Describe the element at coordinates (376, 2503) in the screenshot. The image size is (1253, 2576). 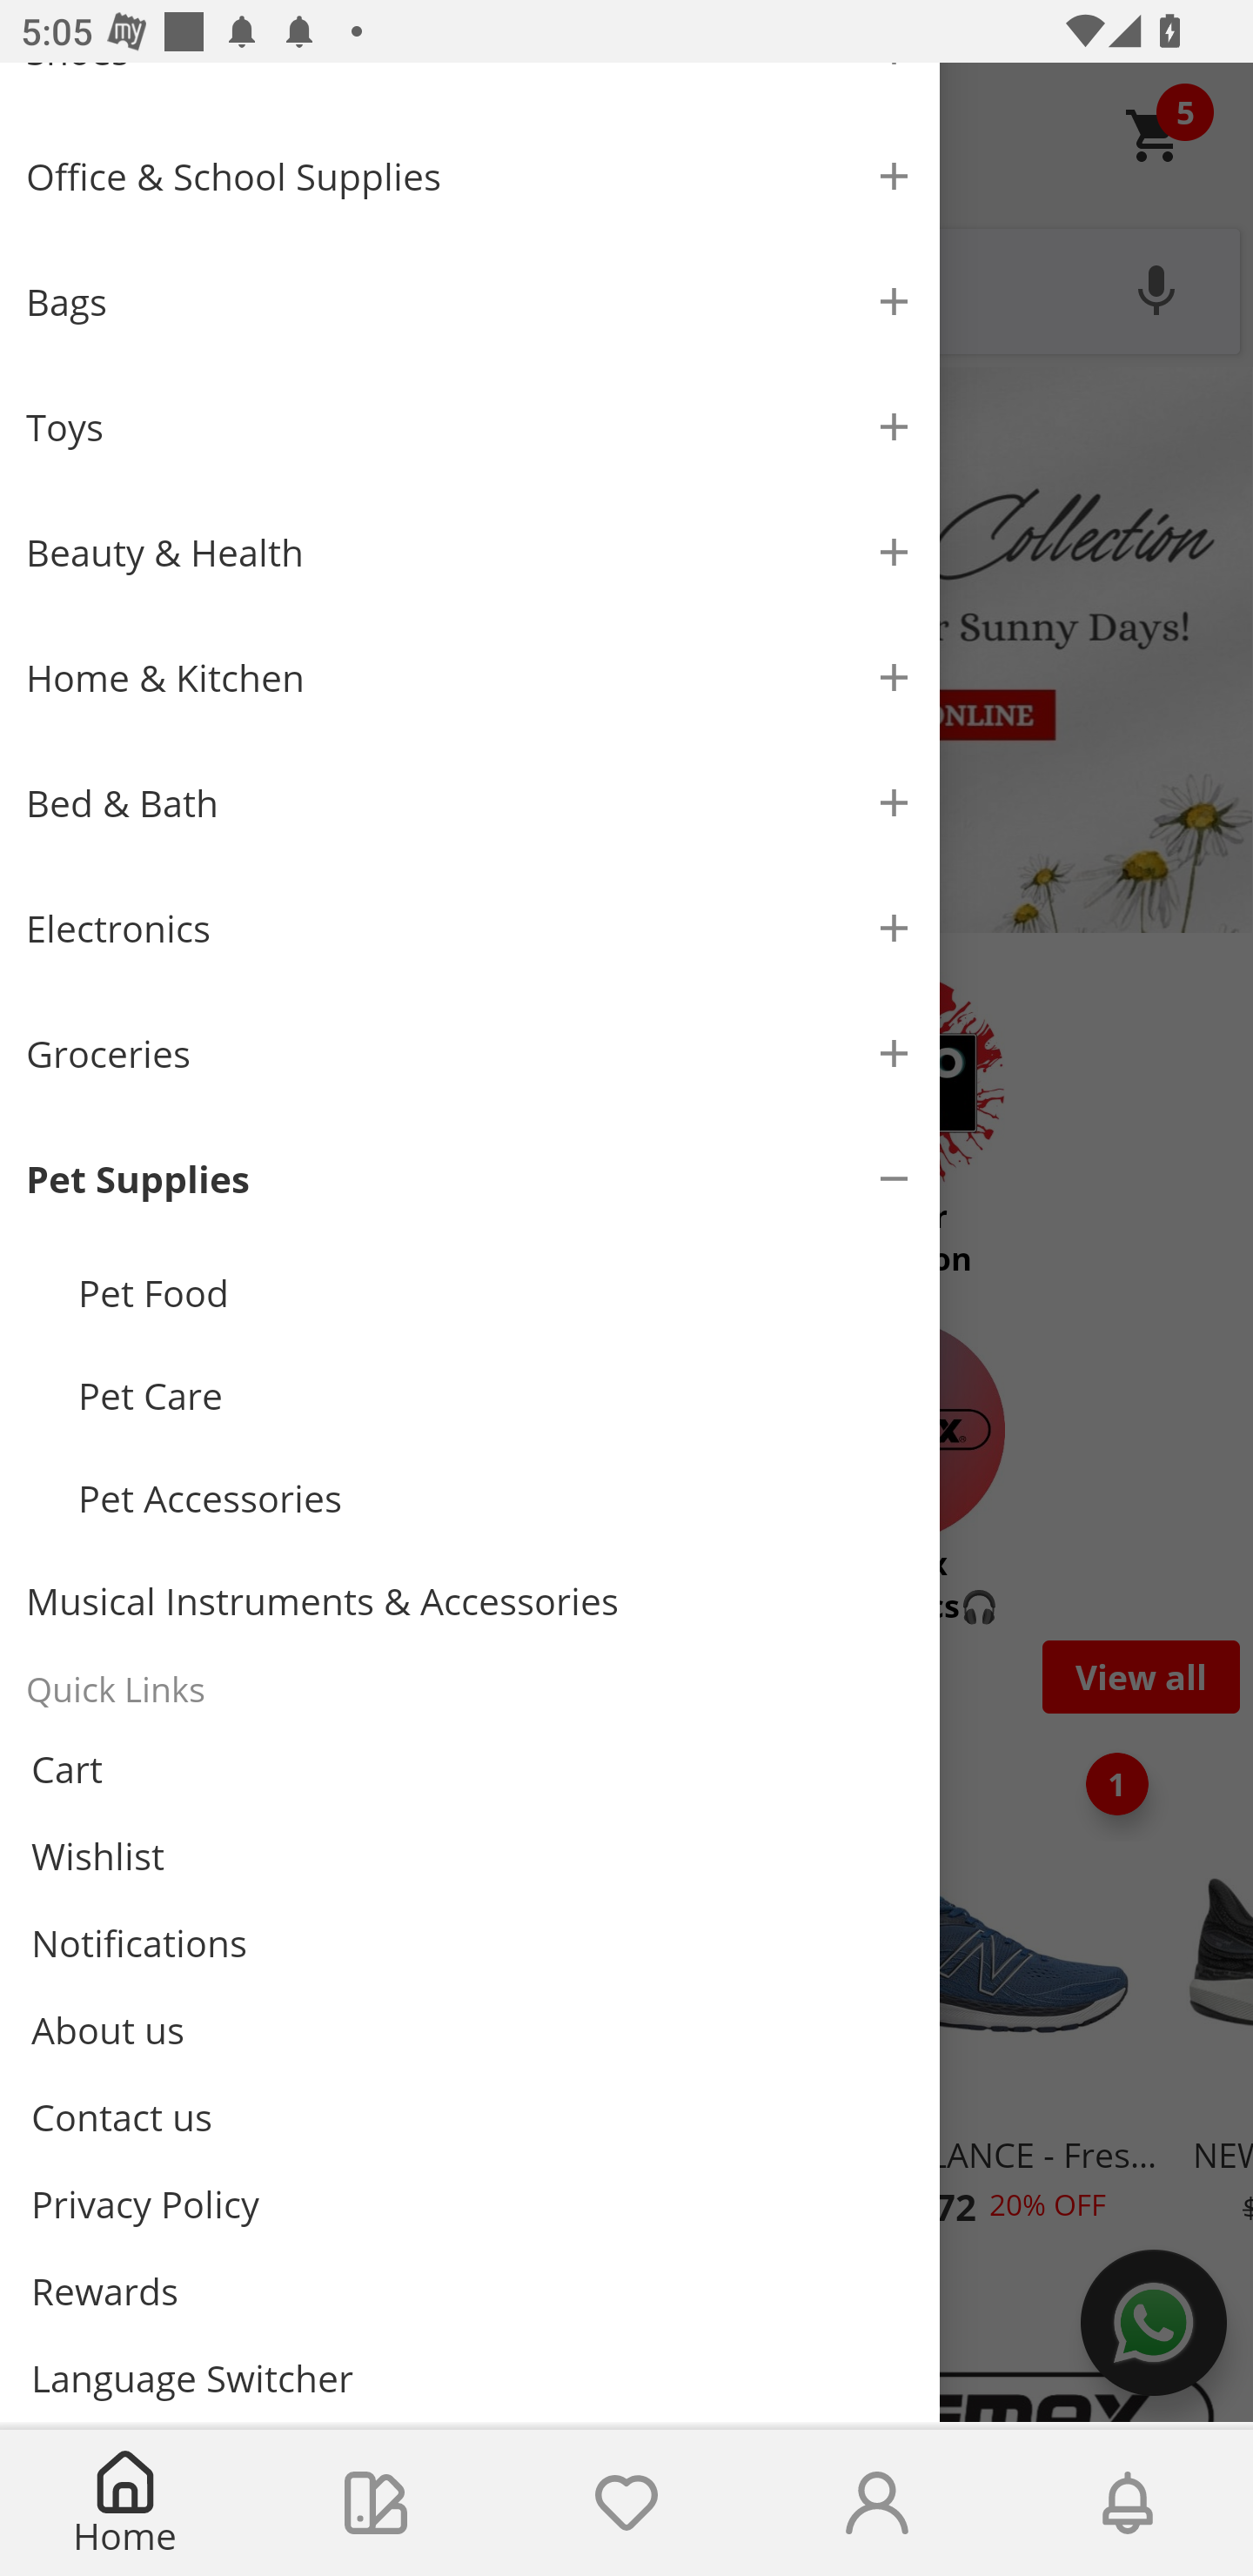
I see `Collections` at that location.